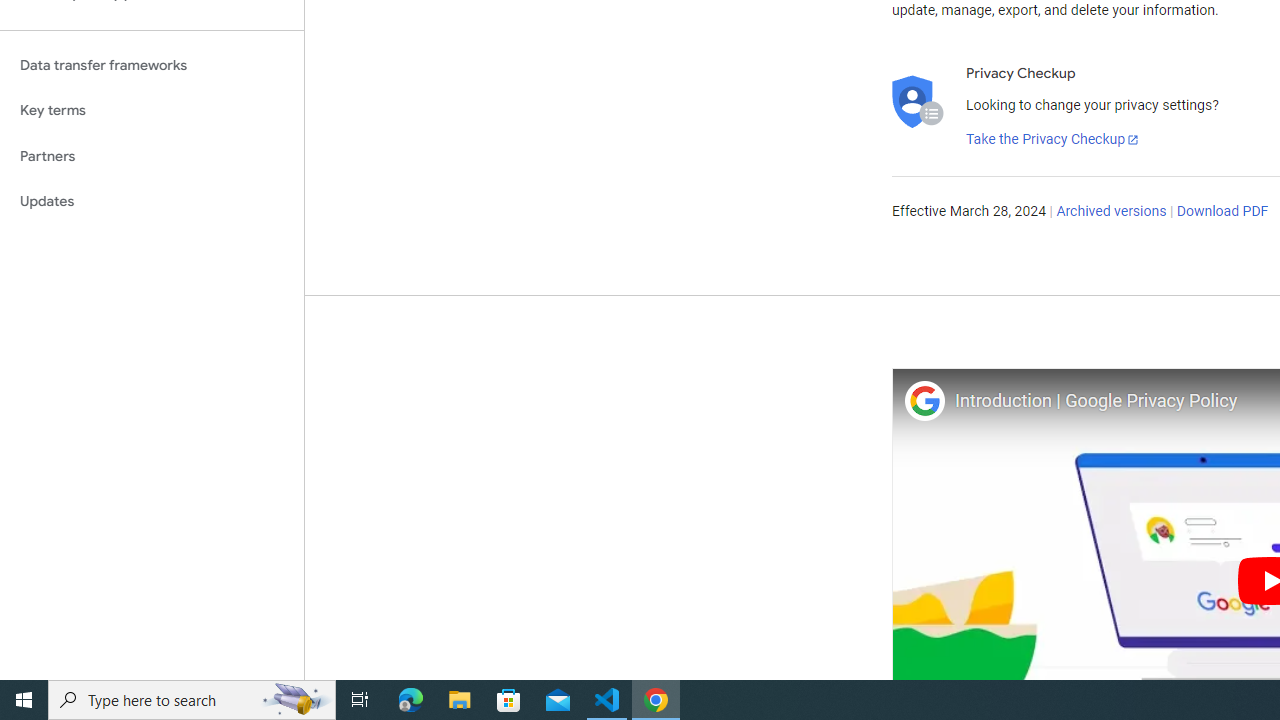  Describe the element at coordinates (1053, 140) in the screenshot. I see `Take the Privacy Checkup` at that location.